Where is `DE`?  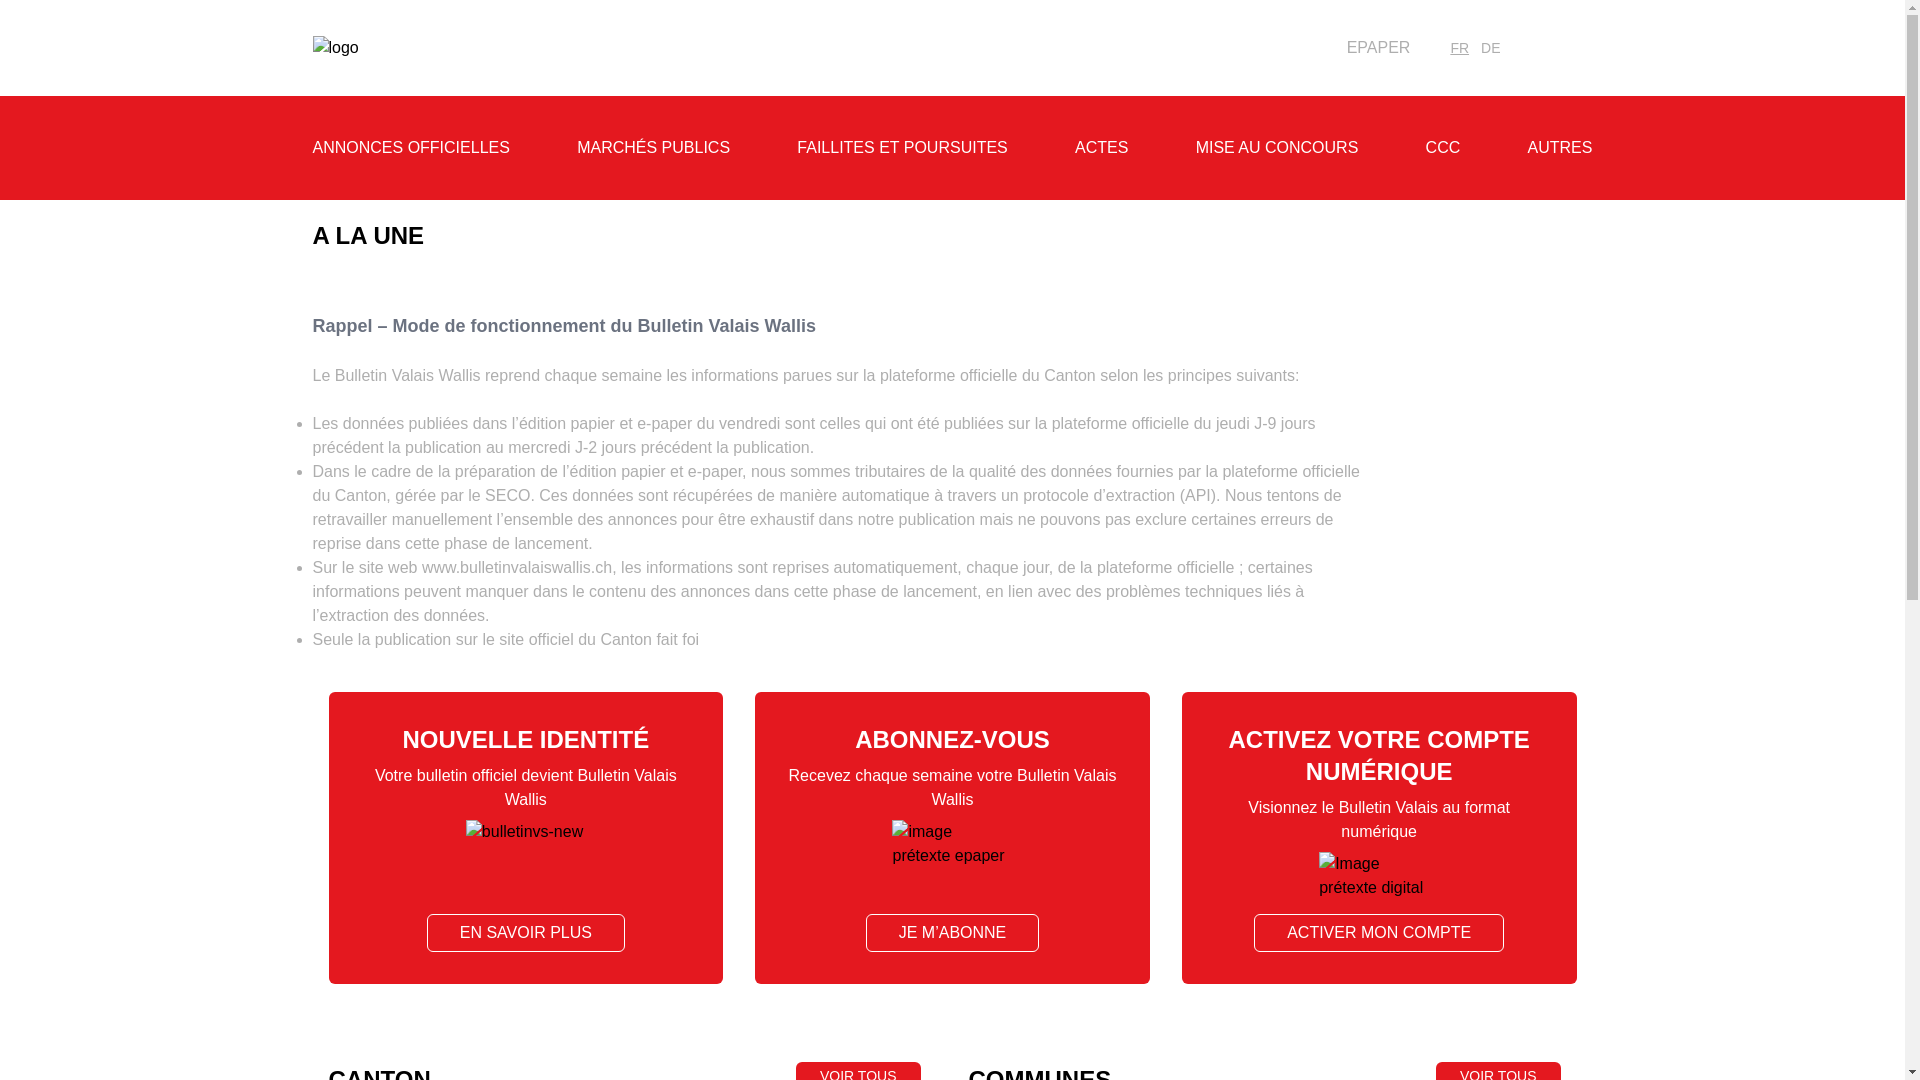 DE is located at coordinates (1490, 48).